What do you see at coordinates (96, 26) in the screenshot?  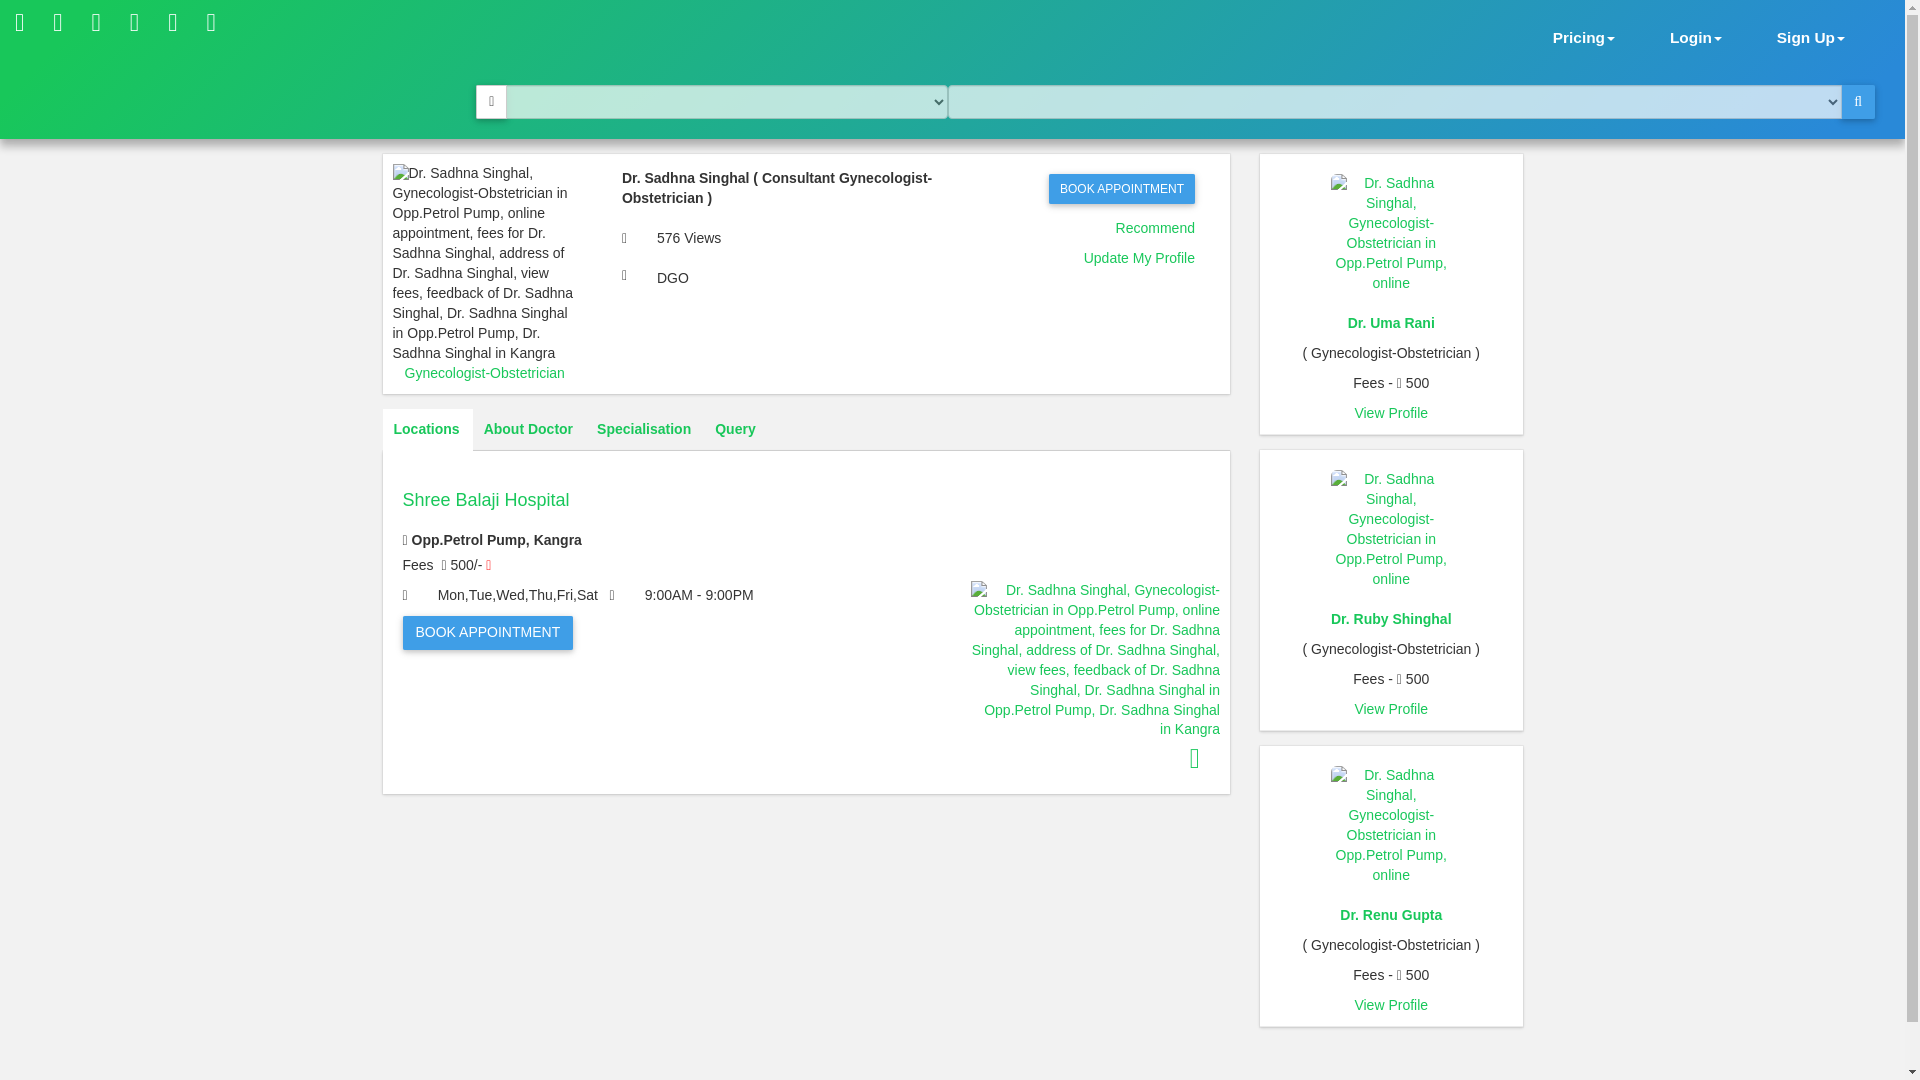 I see `App Store` at bounding box center [96, 26].